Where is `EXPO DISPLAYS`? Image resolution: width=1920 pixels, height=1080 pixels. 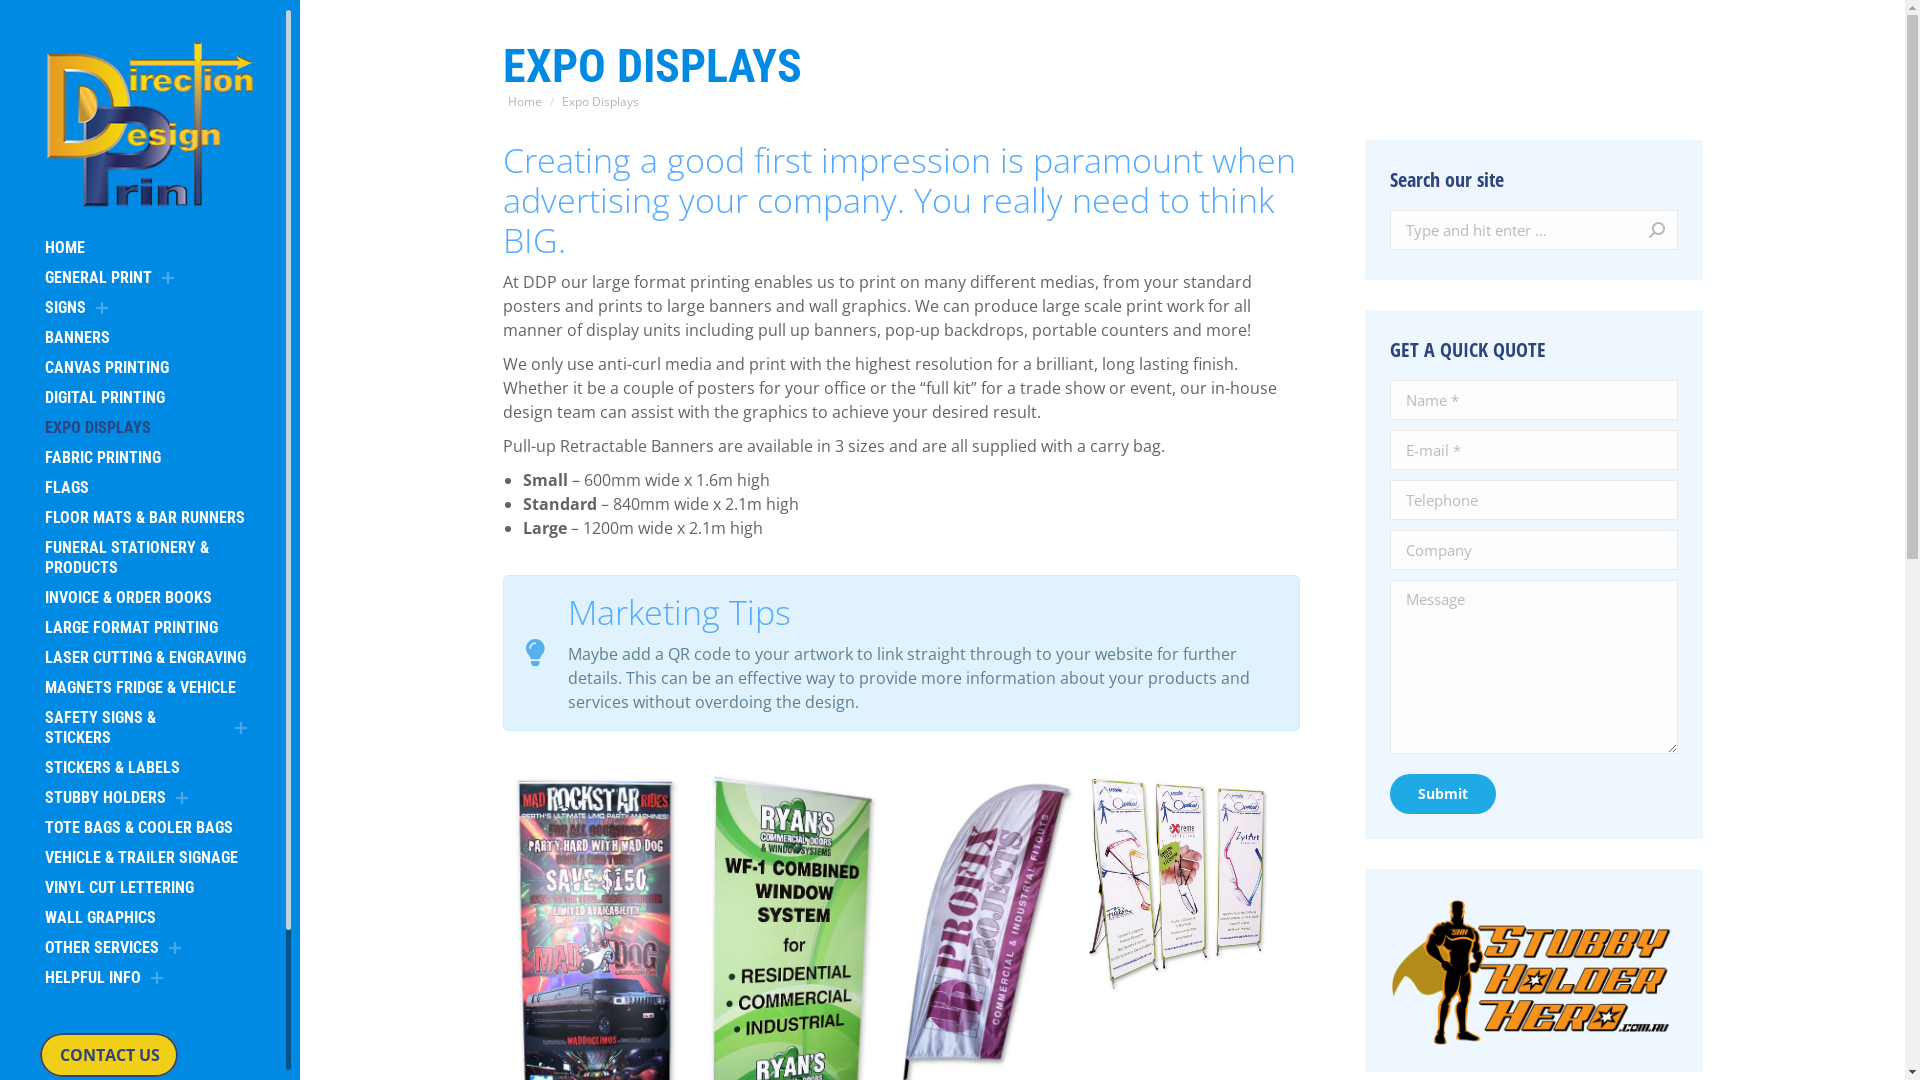
EXPO DISPLAYS is located at coordinates (98, 428).